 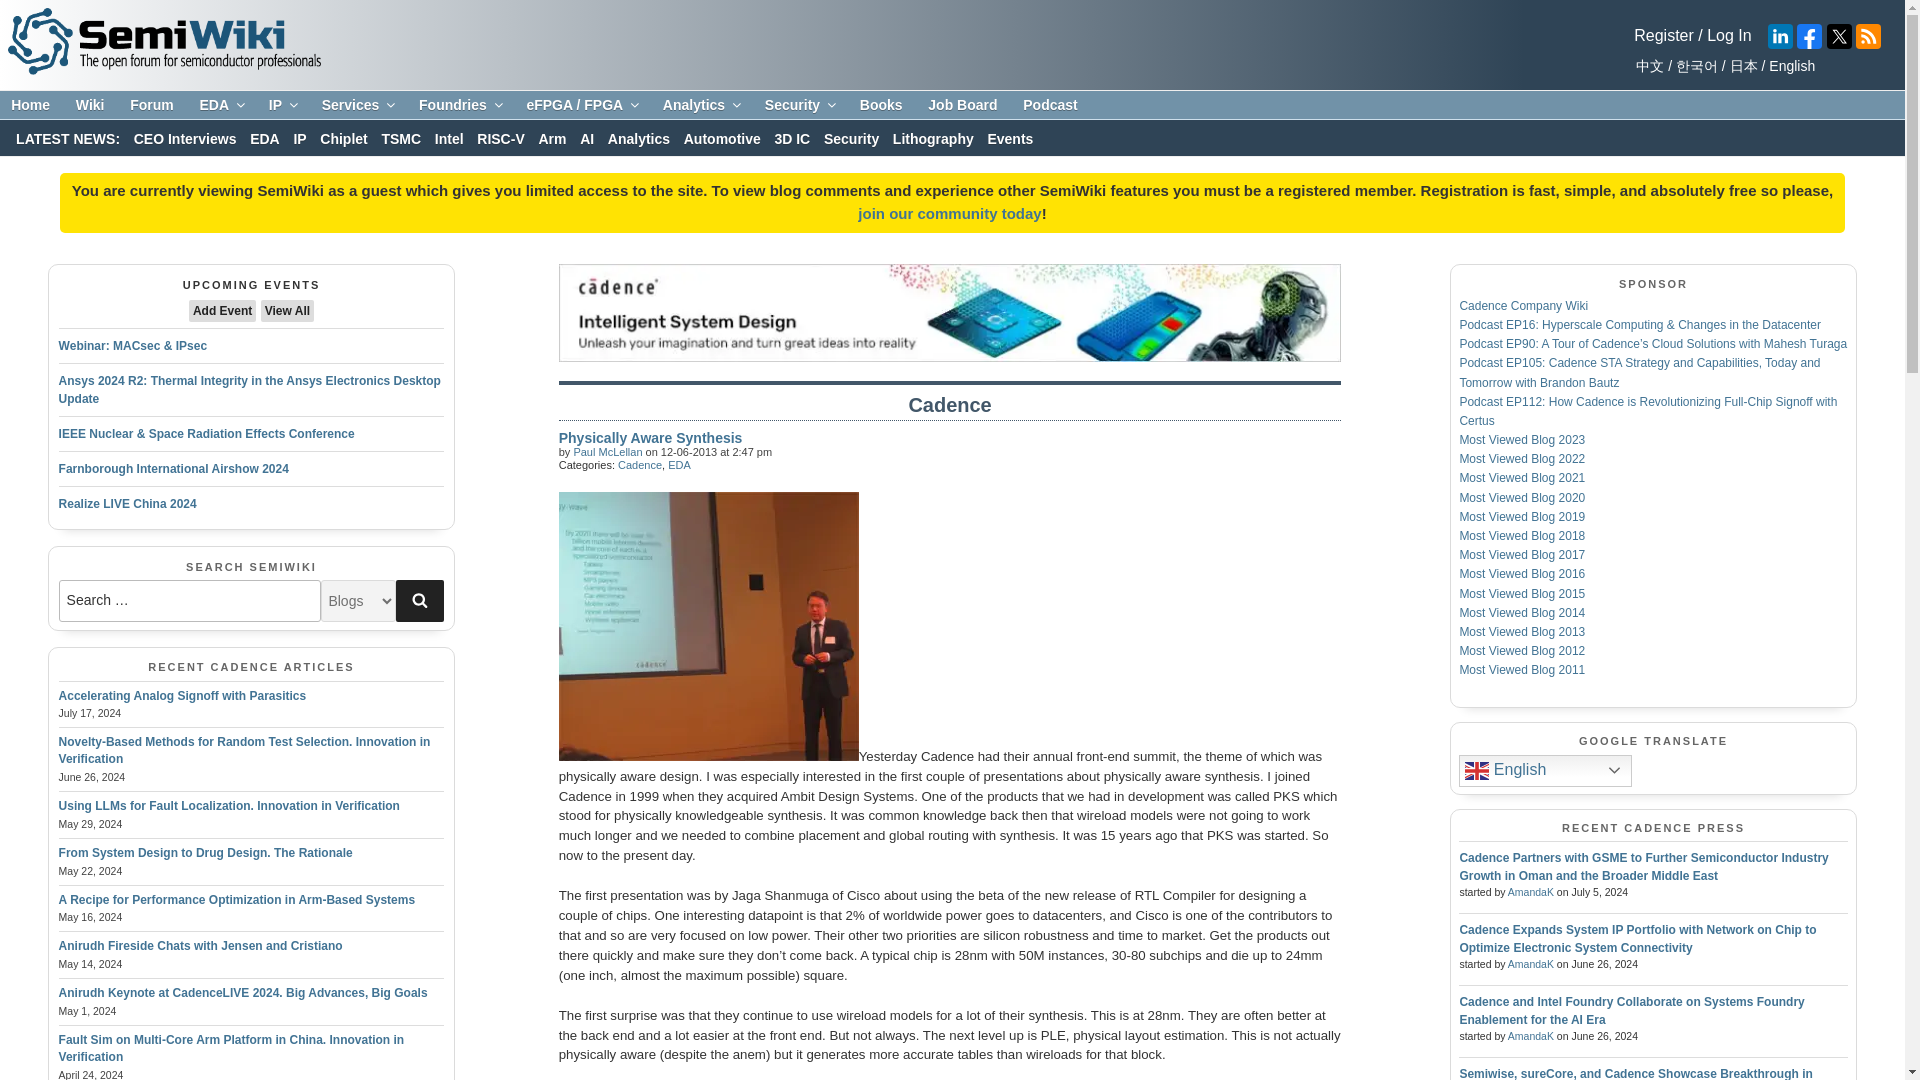 What do you see at coordinates (90, 105) in the screenshot?
I see `Wiki` at bounding box center [90, 105].